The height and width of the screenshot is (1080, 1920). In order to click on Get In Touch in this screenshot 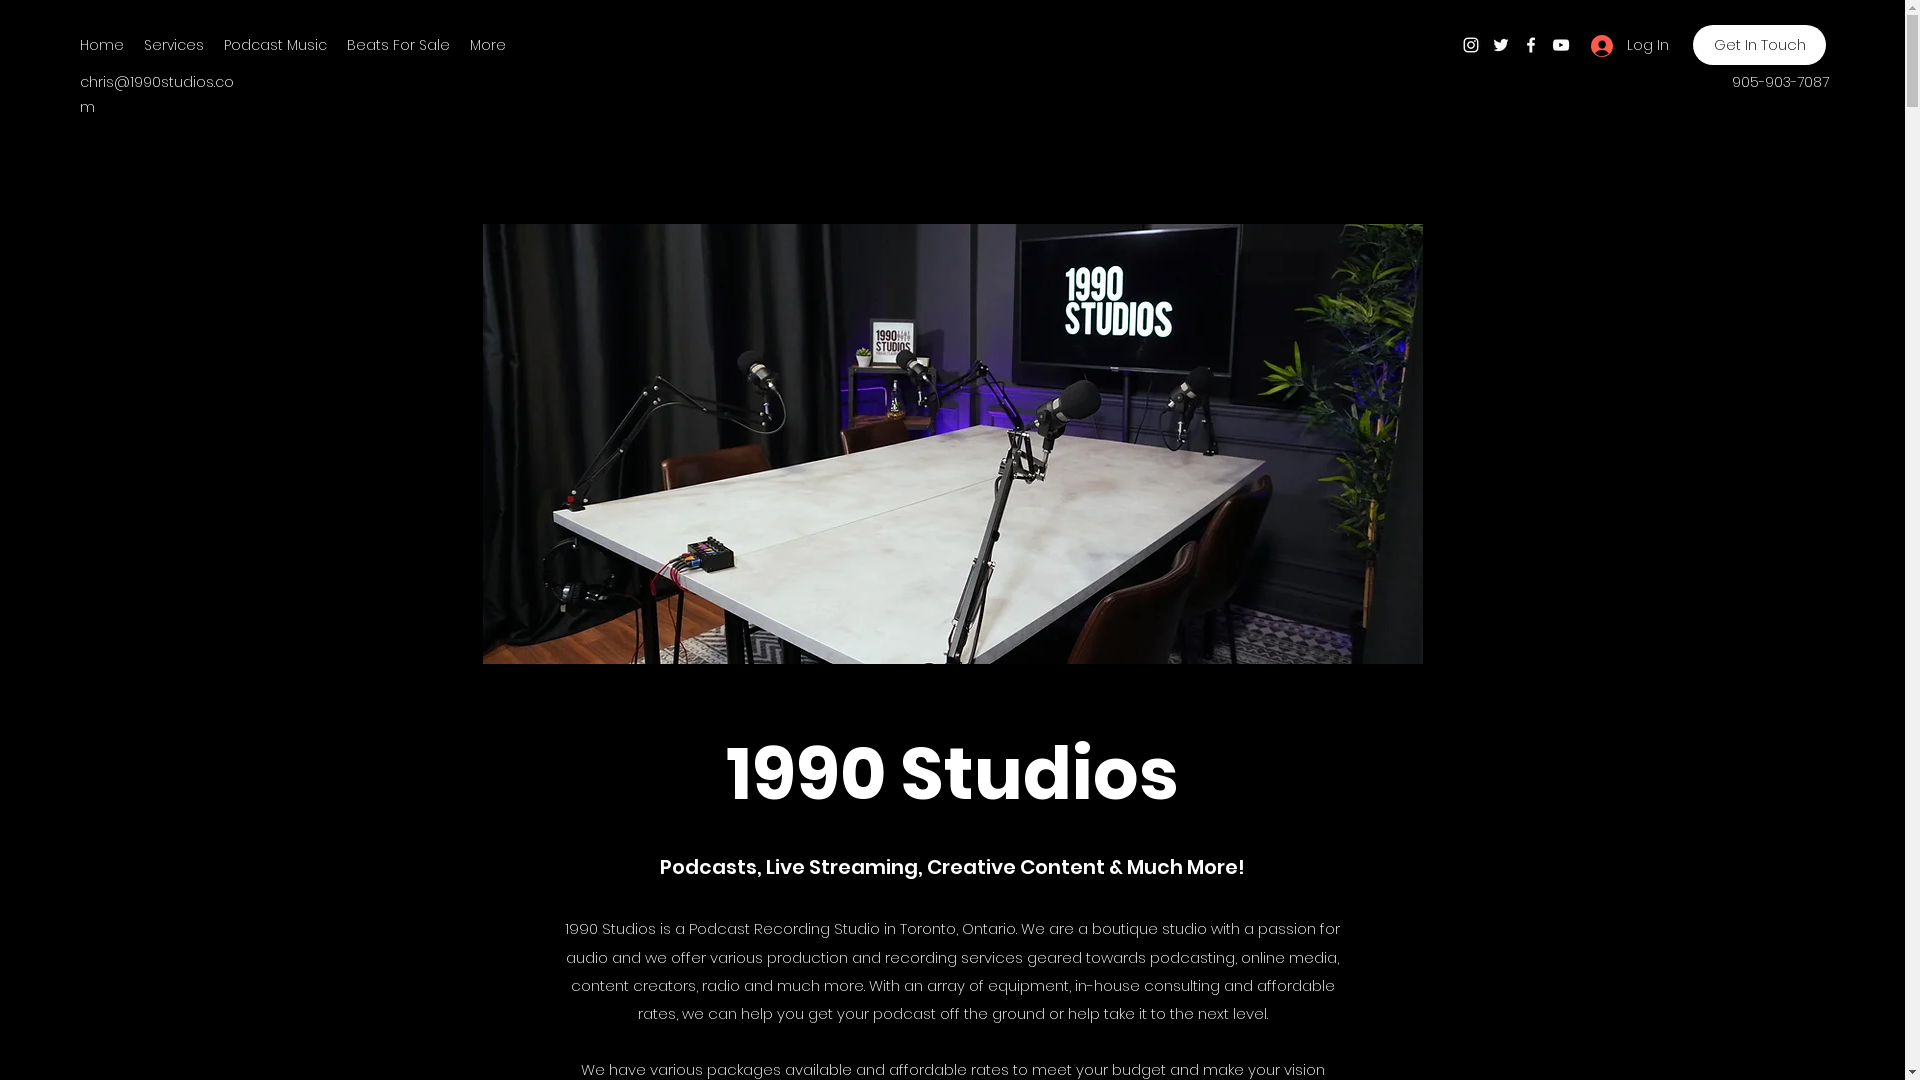, I will do `click(1760, 45)`.